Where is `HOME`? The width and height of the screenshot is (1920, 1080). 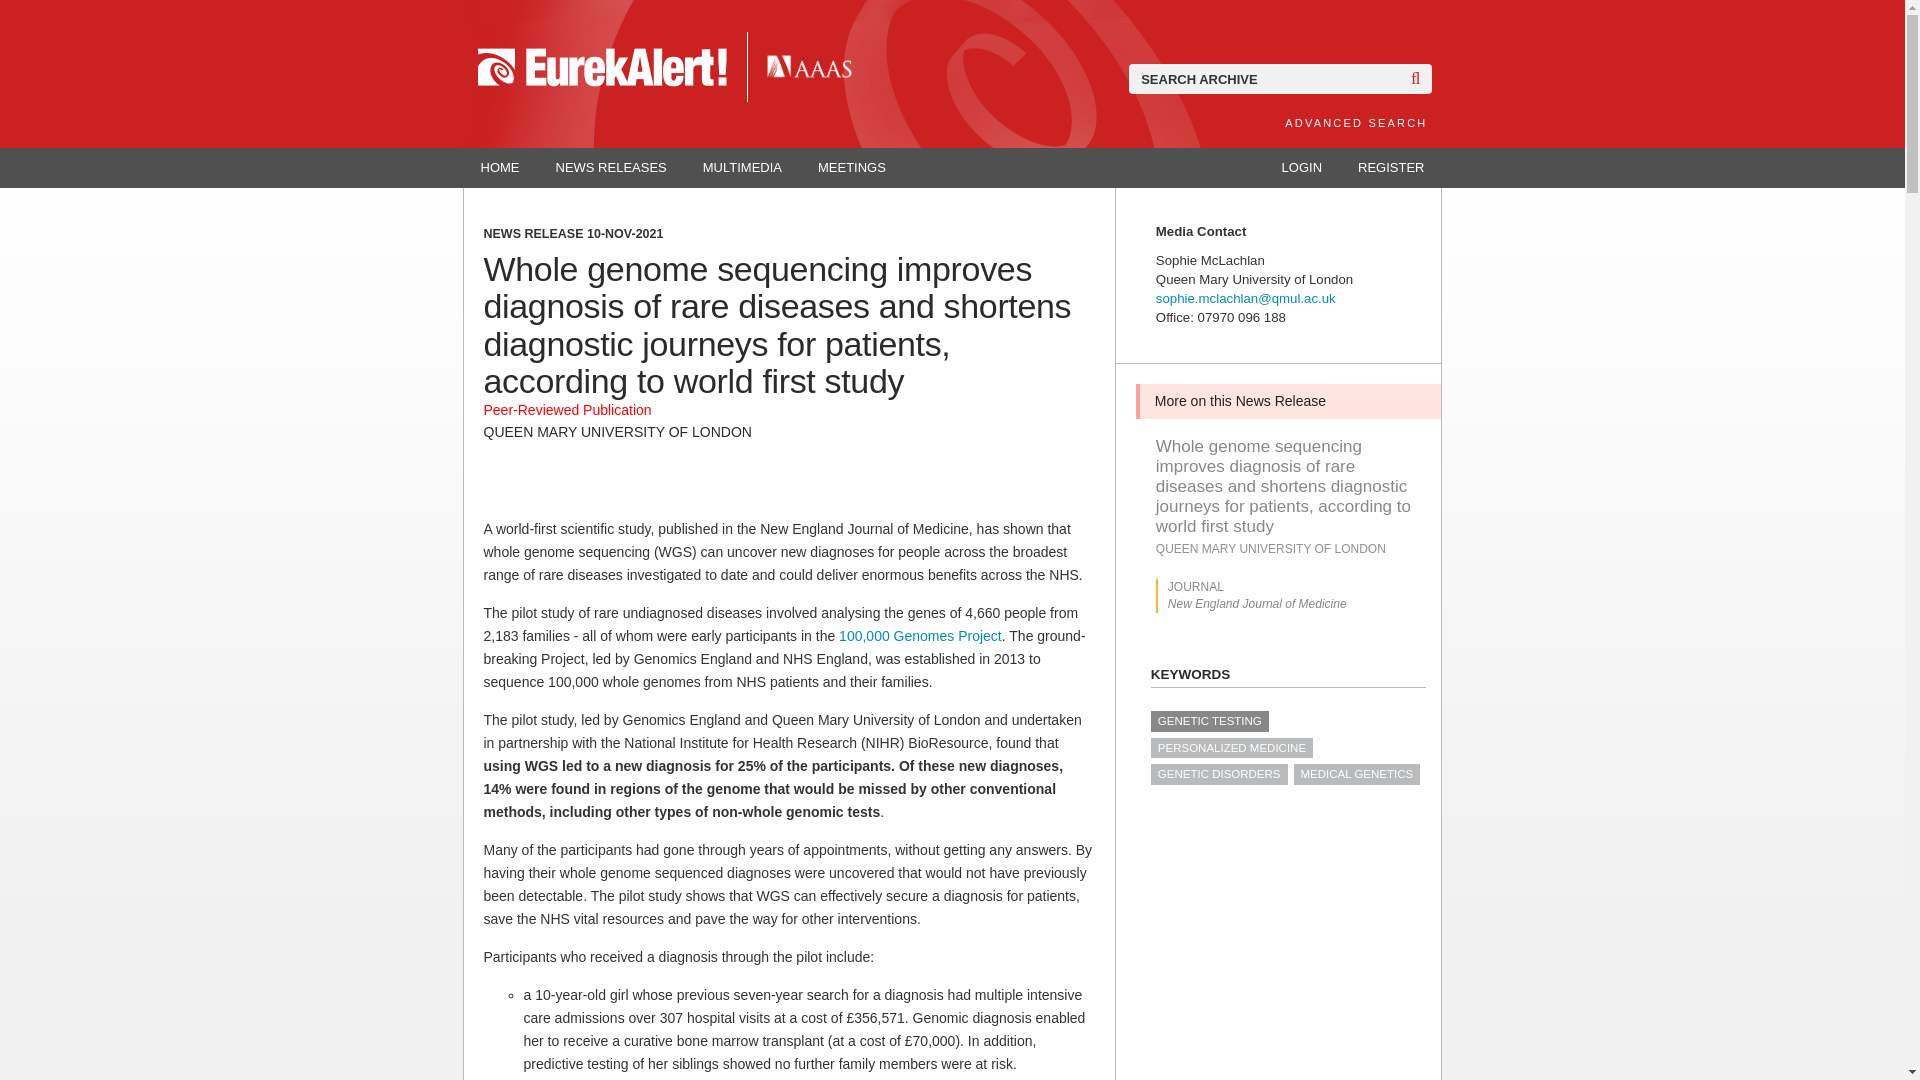
HOME is located at coordinates (500, 168).